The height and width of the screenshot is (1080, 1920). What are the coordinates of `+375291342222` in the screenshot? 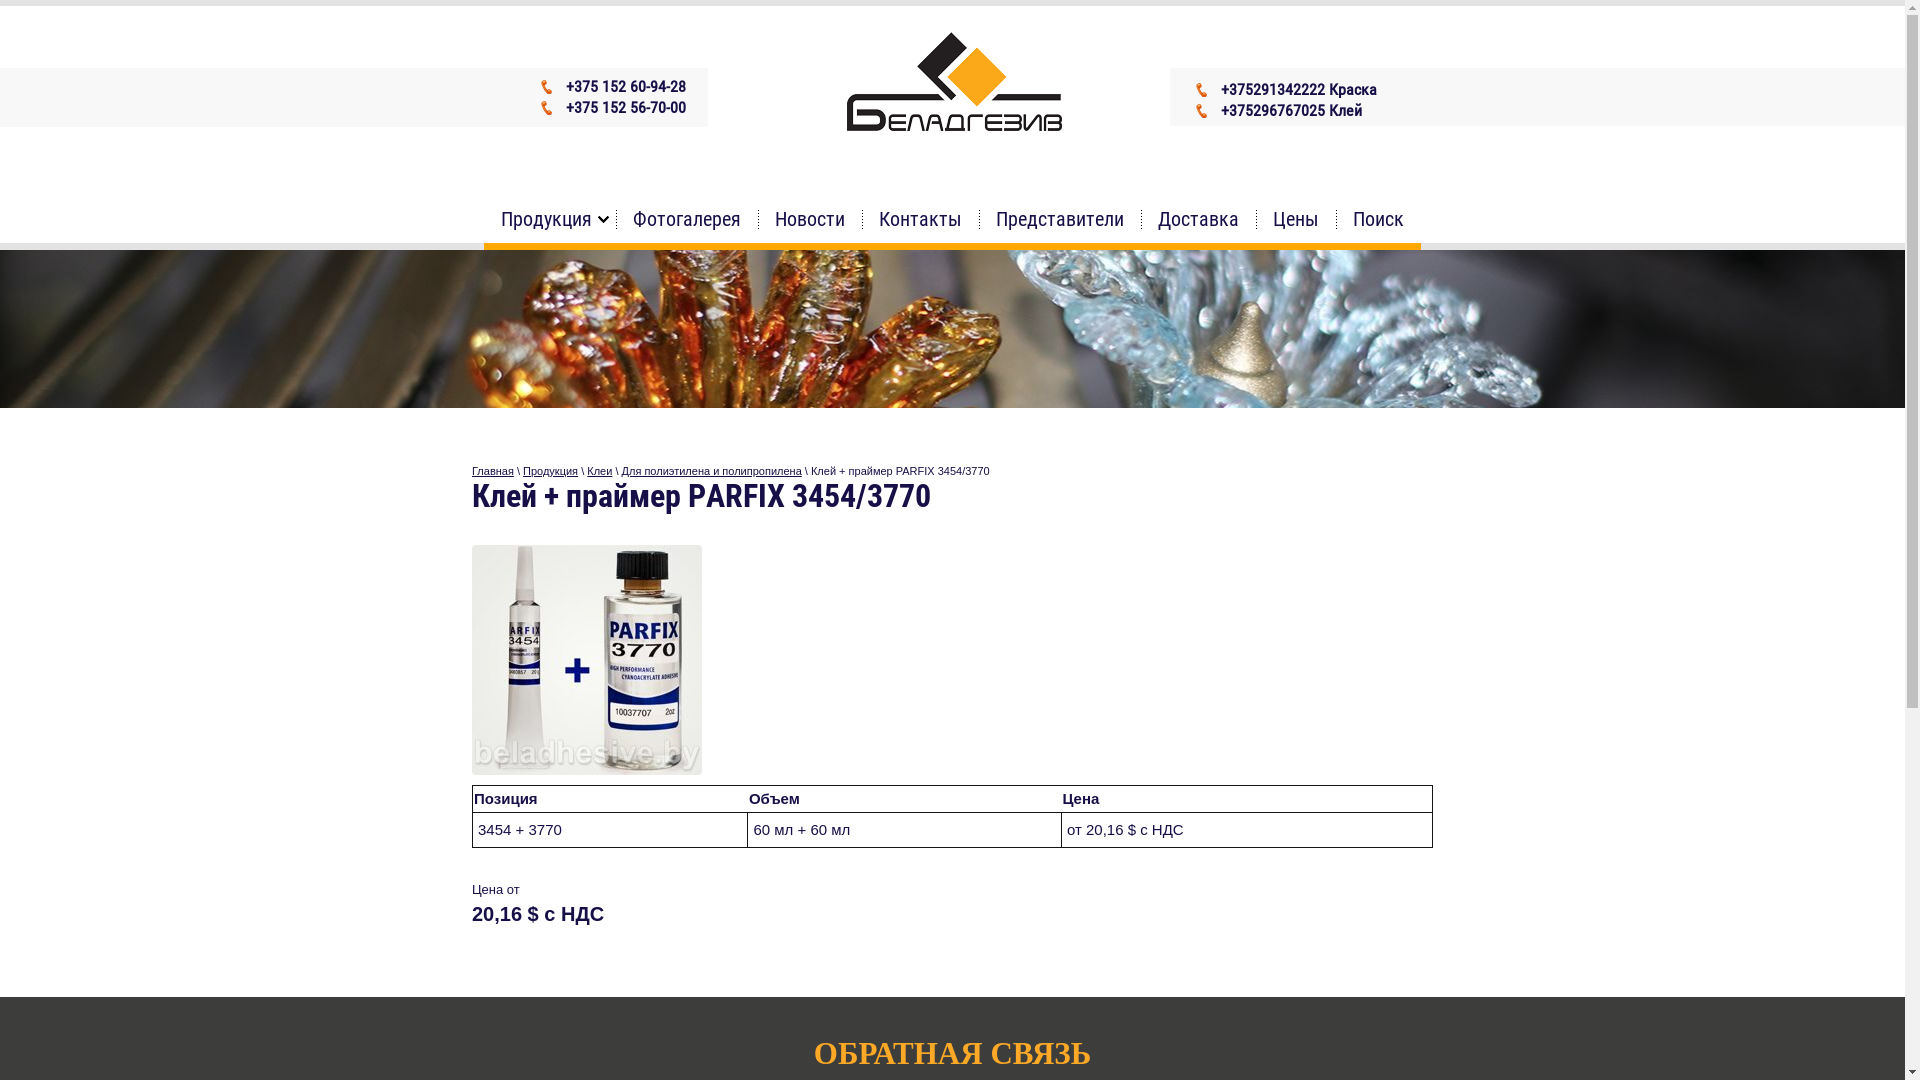 It's located at (1273, 90).